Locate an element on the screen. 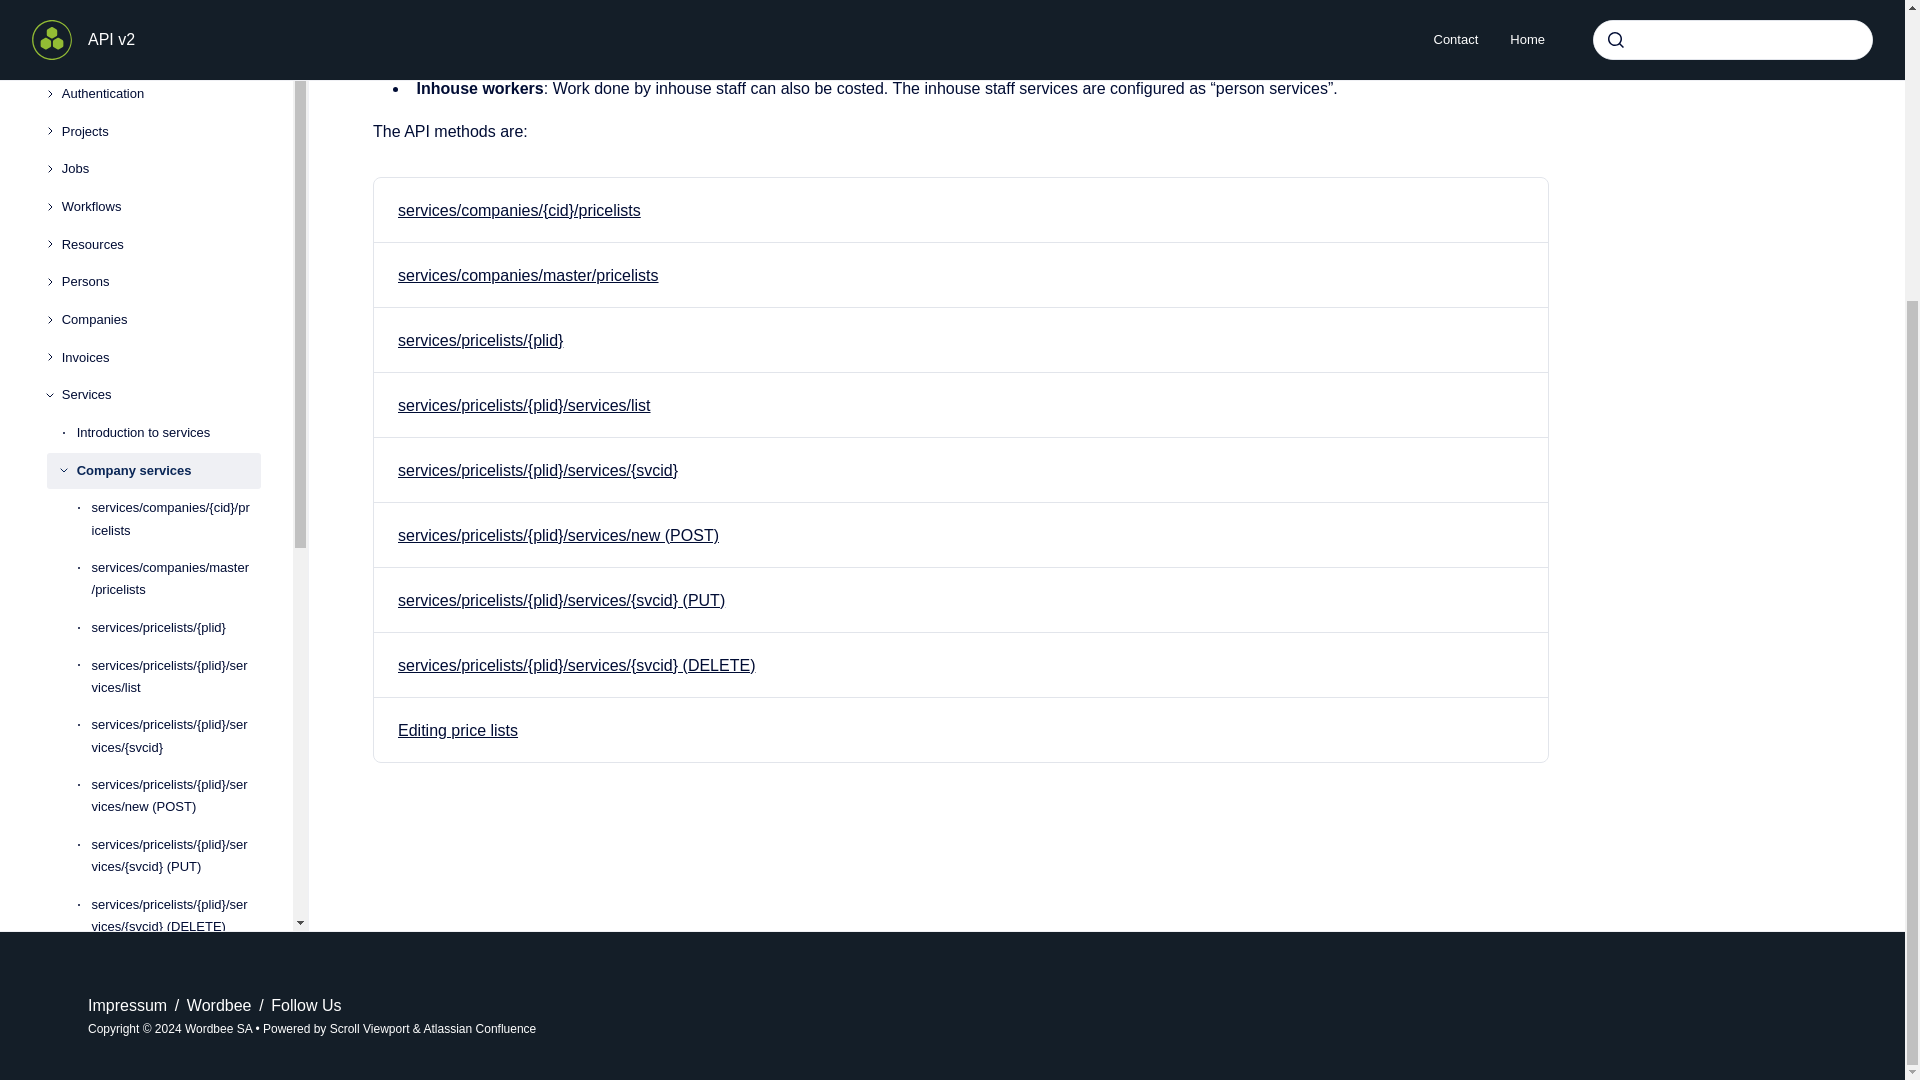 The image size is (1920, 1080). Introduction to services is located at coordinates (168, 178).